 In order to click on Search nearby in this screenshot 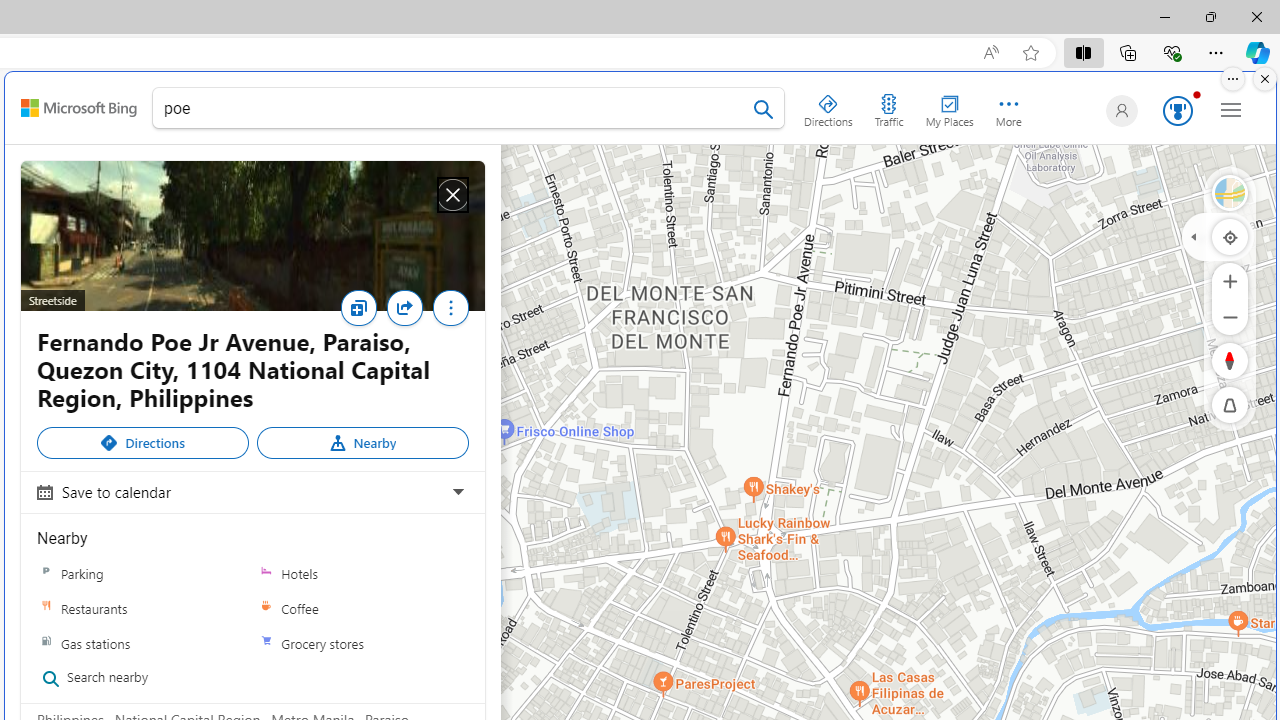, I will do `click(136, 678)`.